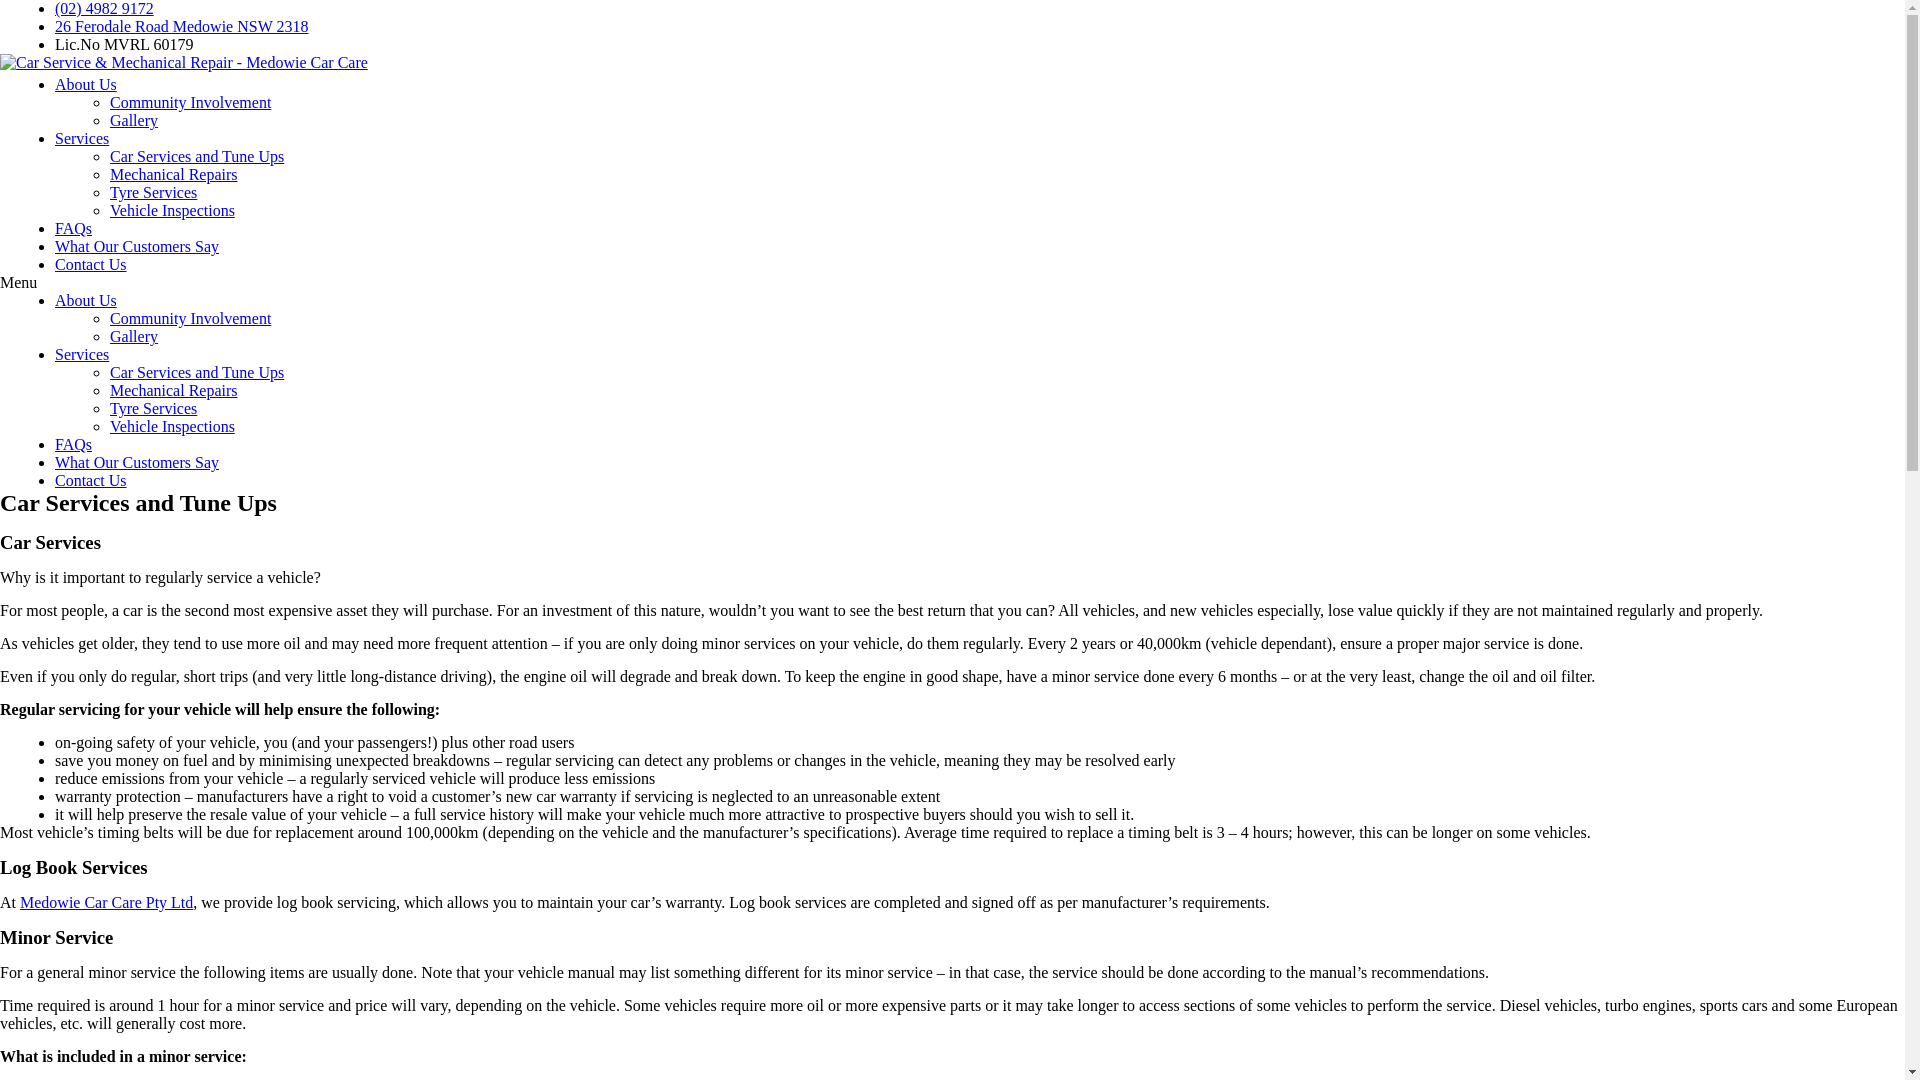 The image size is (1920, 1080). I want to click on Mechanical Repairs, so click(174, 390).